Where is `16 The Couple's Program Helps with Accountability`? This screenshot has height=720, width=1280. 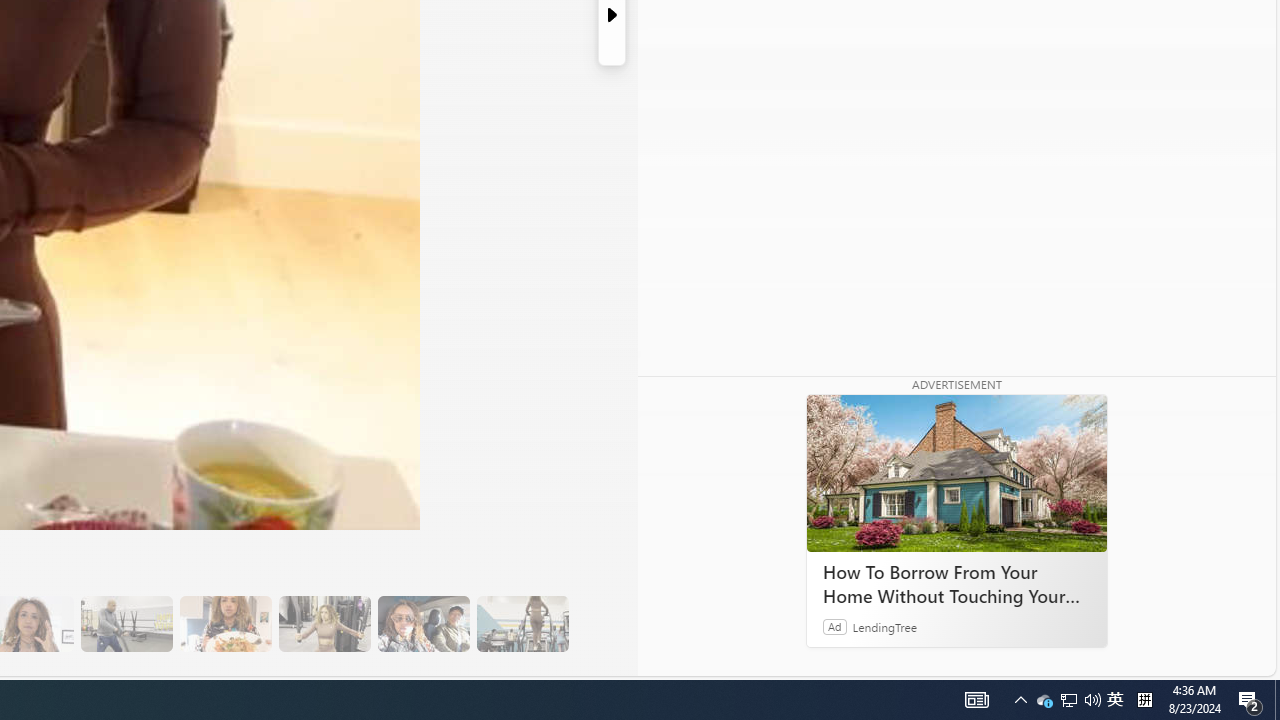 16 The Couple's Program Helps with Accountability is located at coordinates (423, 624).